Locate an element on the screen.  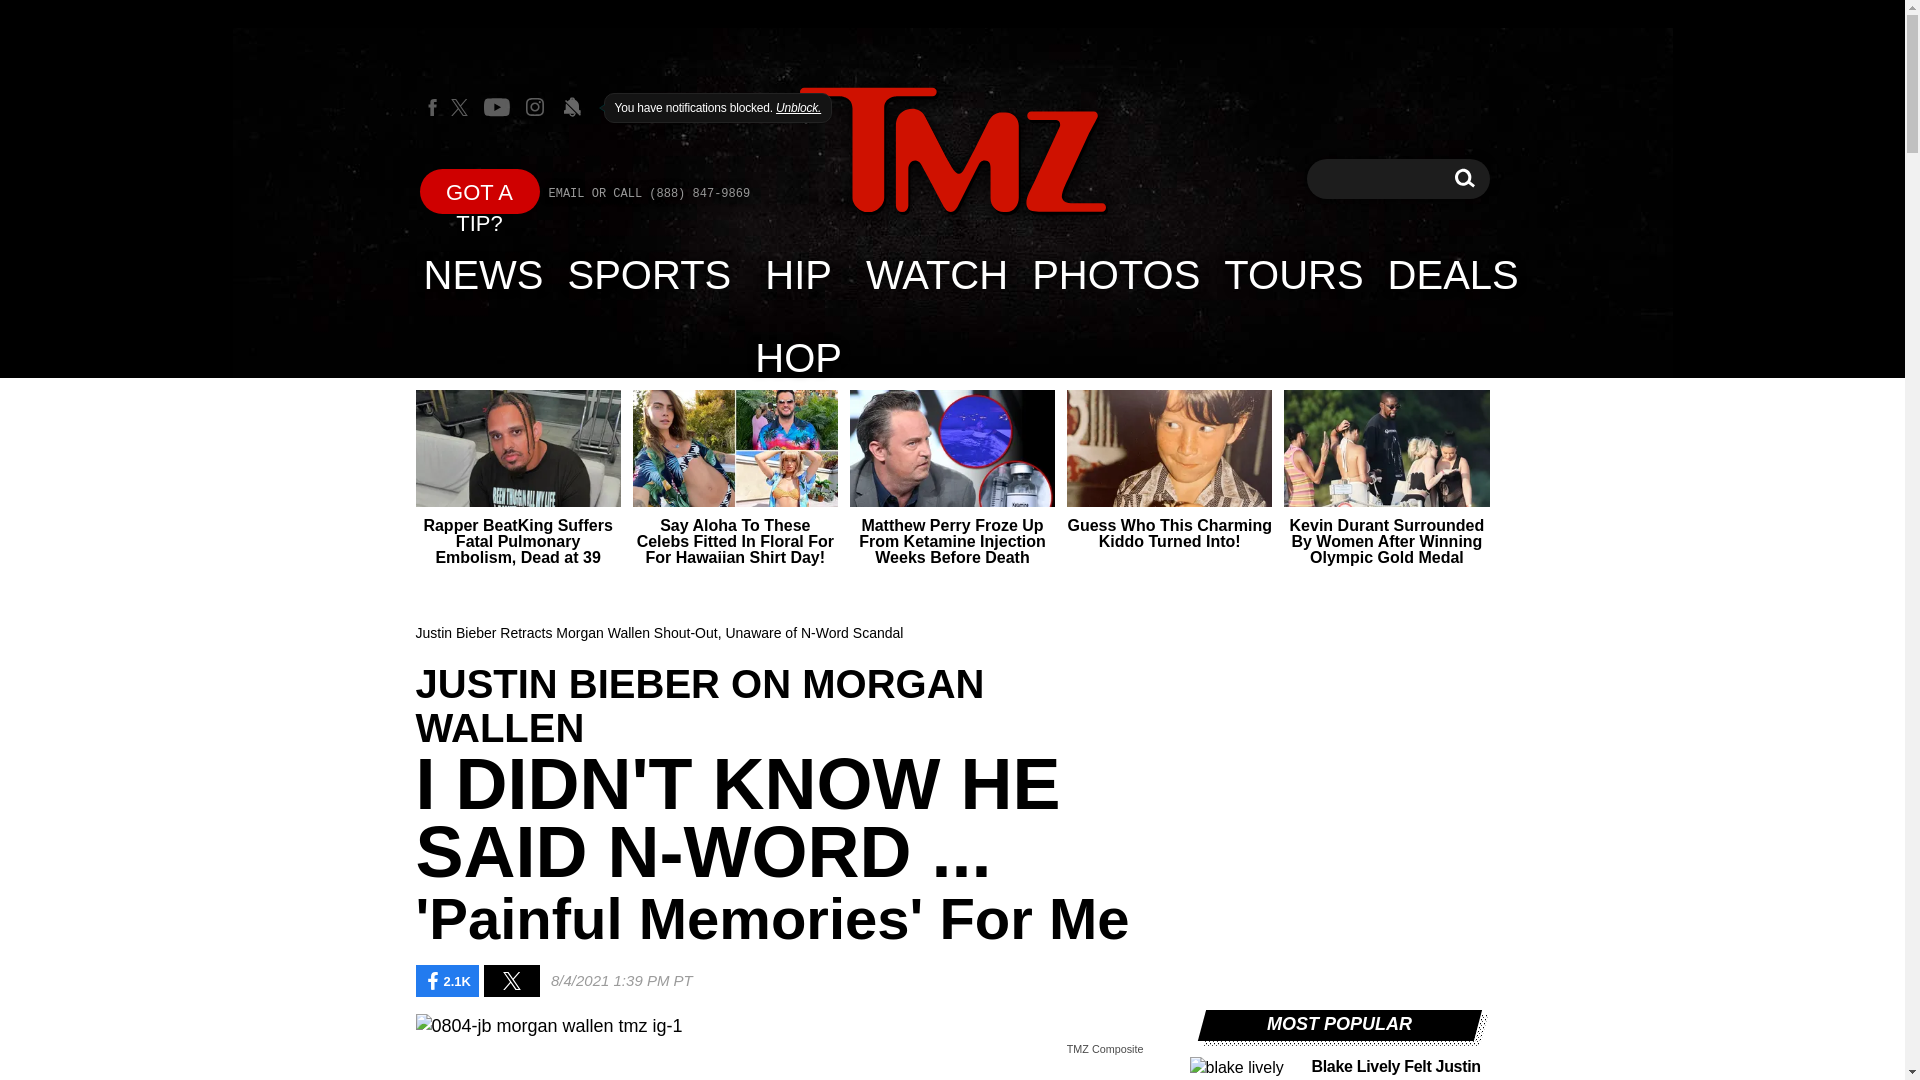
DEALS is located at coordinates (1115, 274).